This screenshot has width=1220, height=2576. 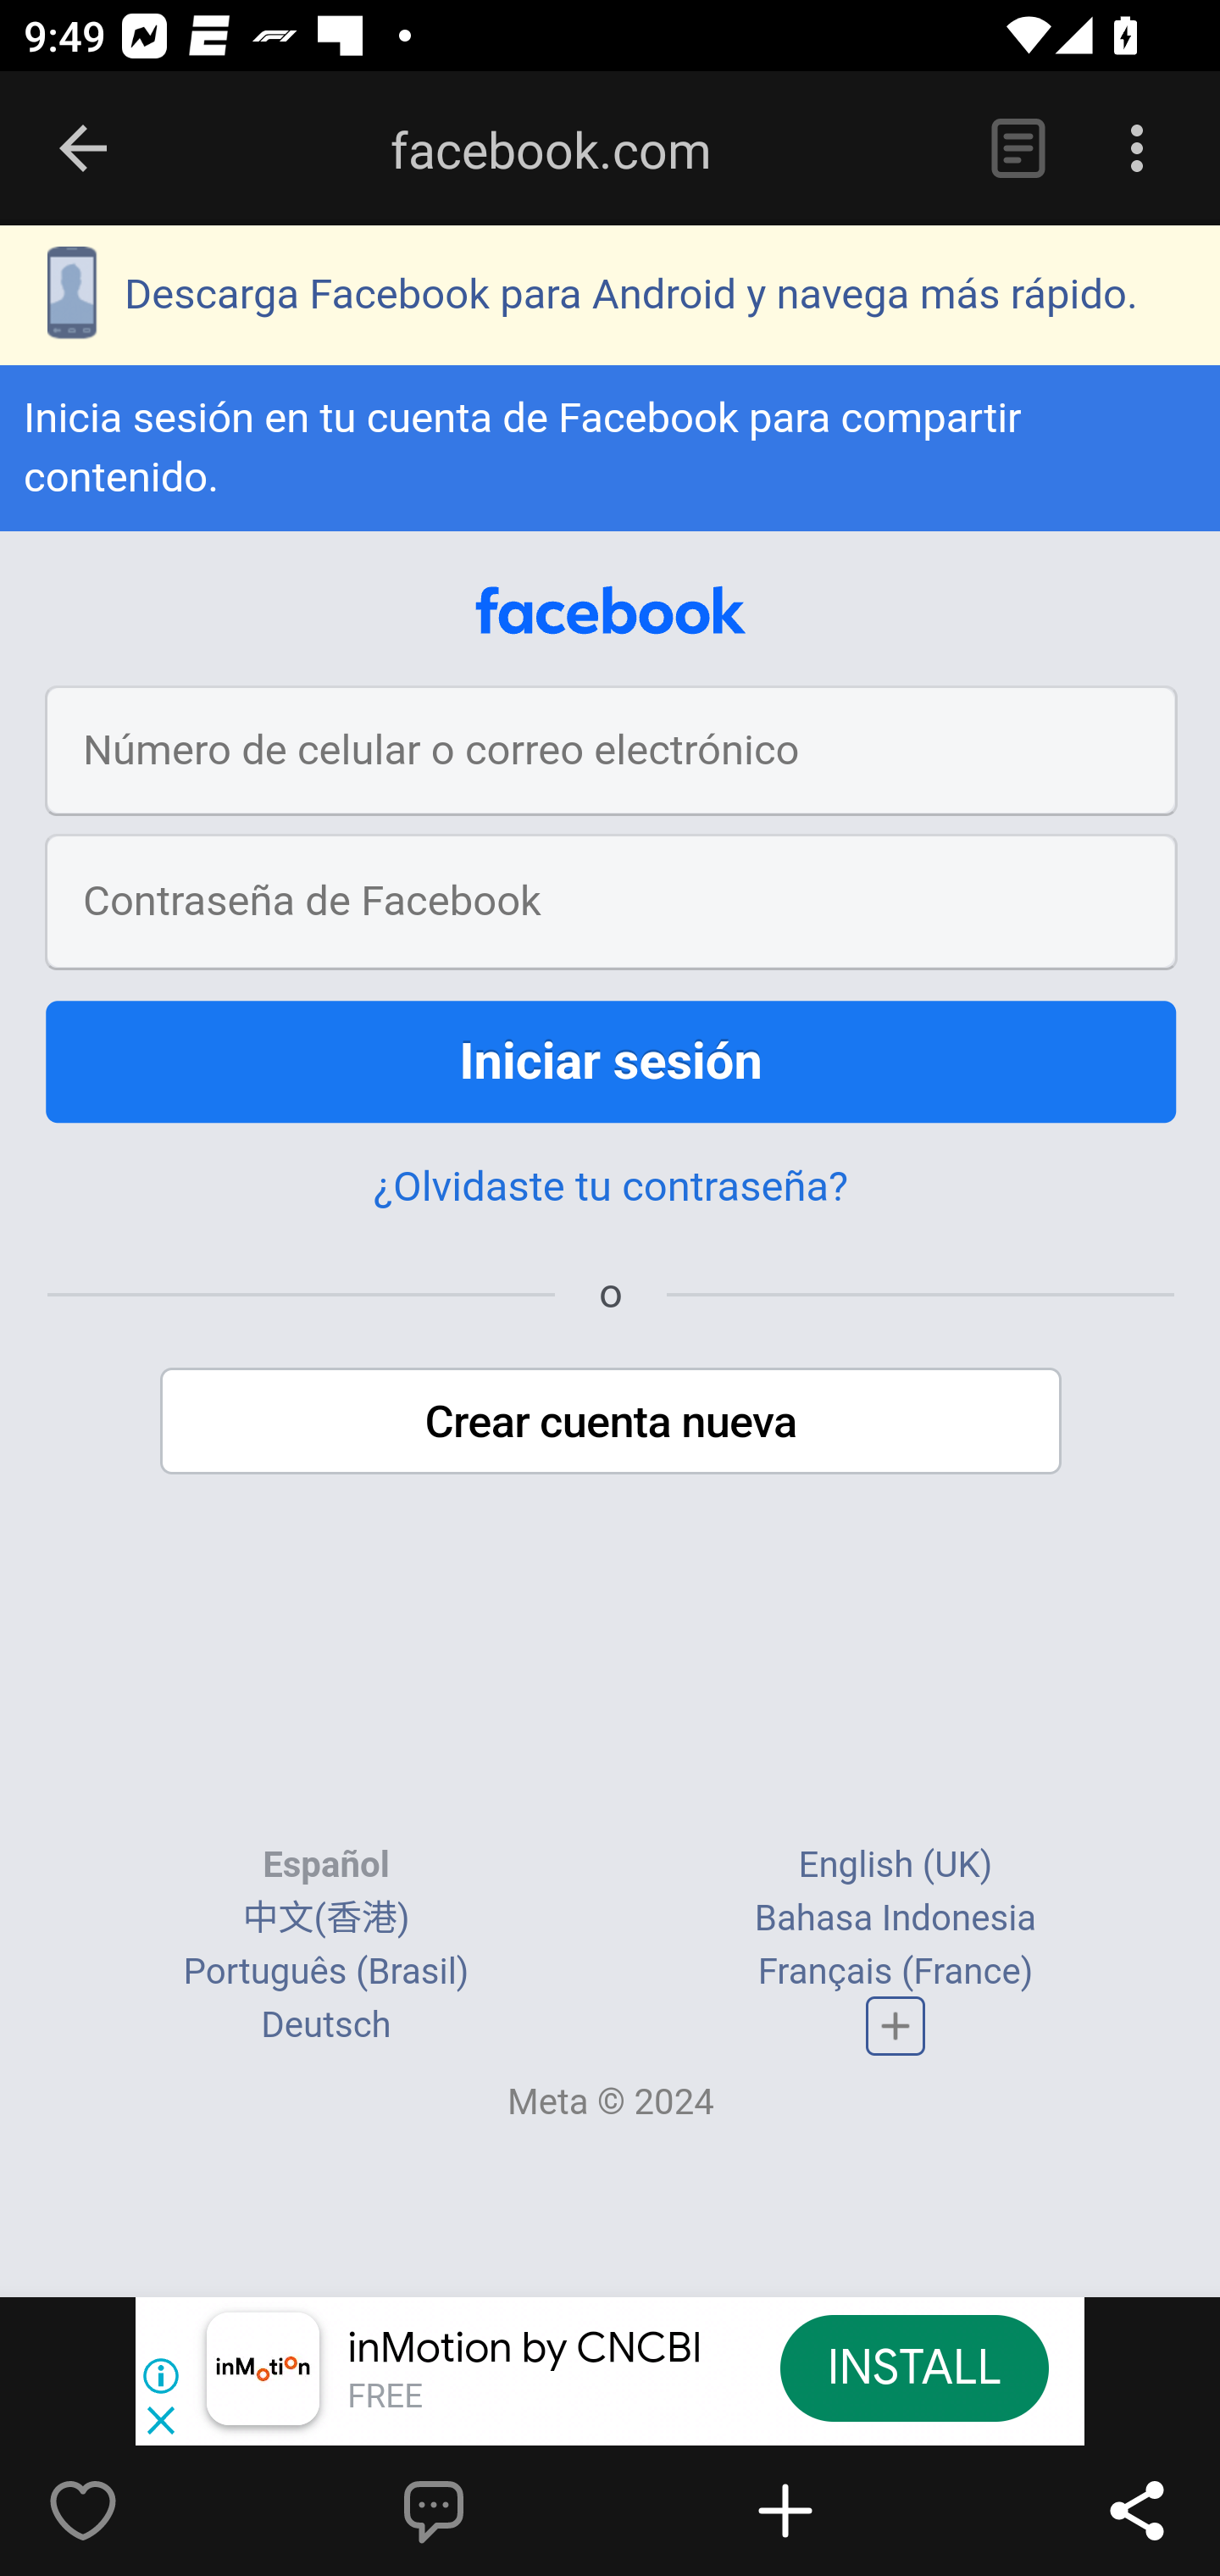 I want to click on Lista completa de idiomas, so click(x=896, y=2027).